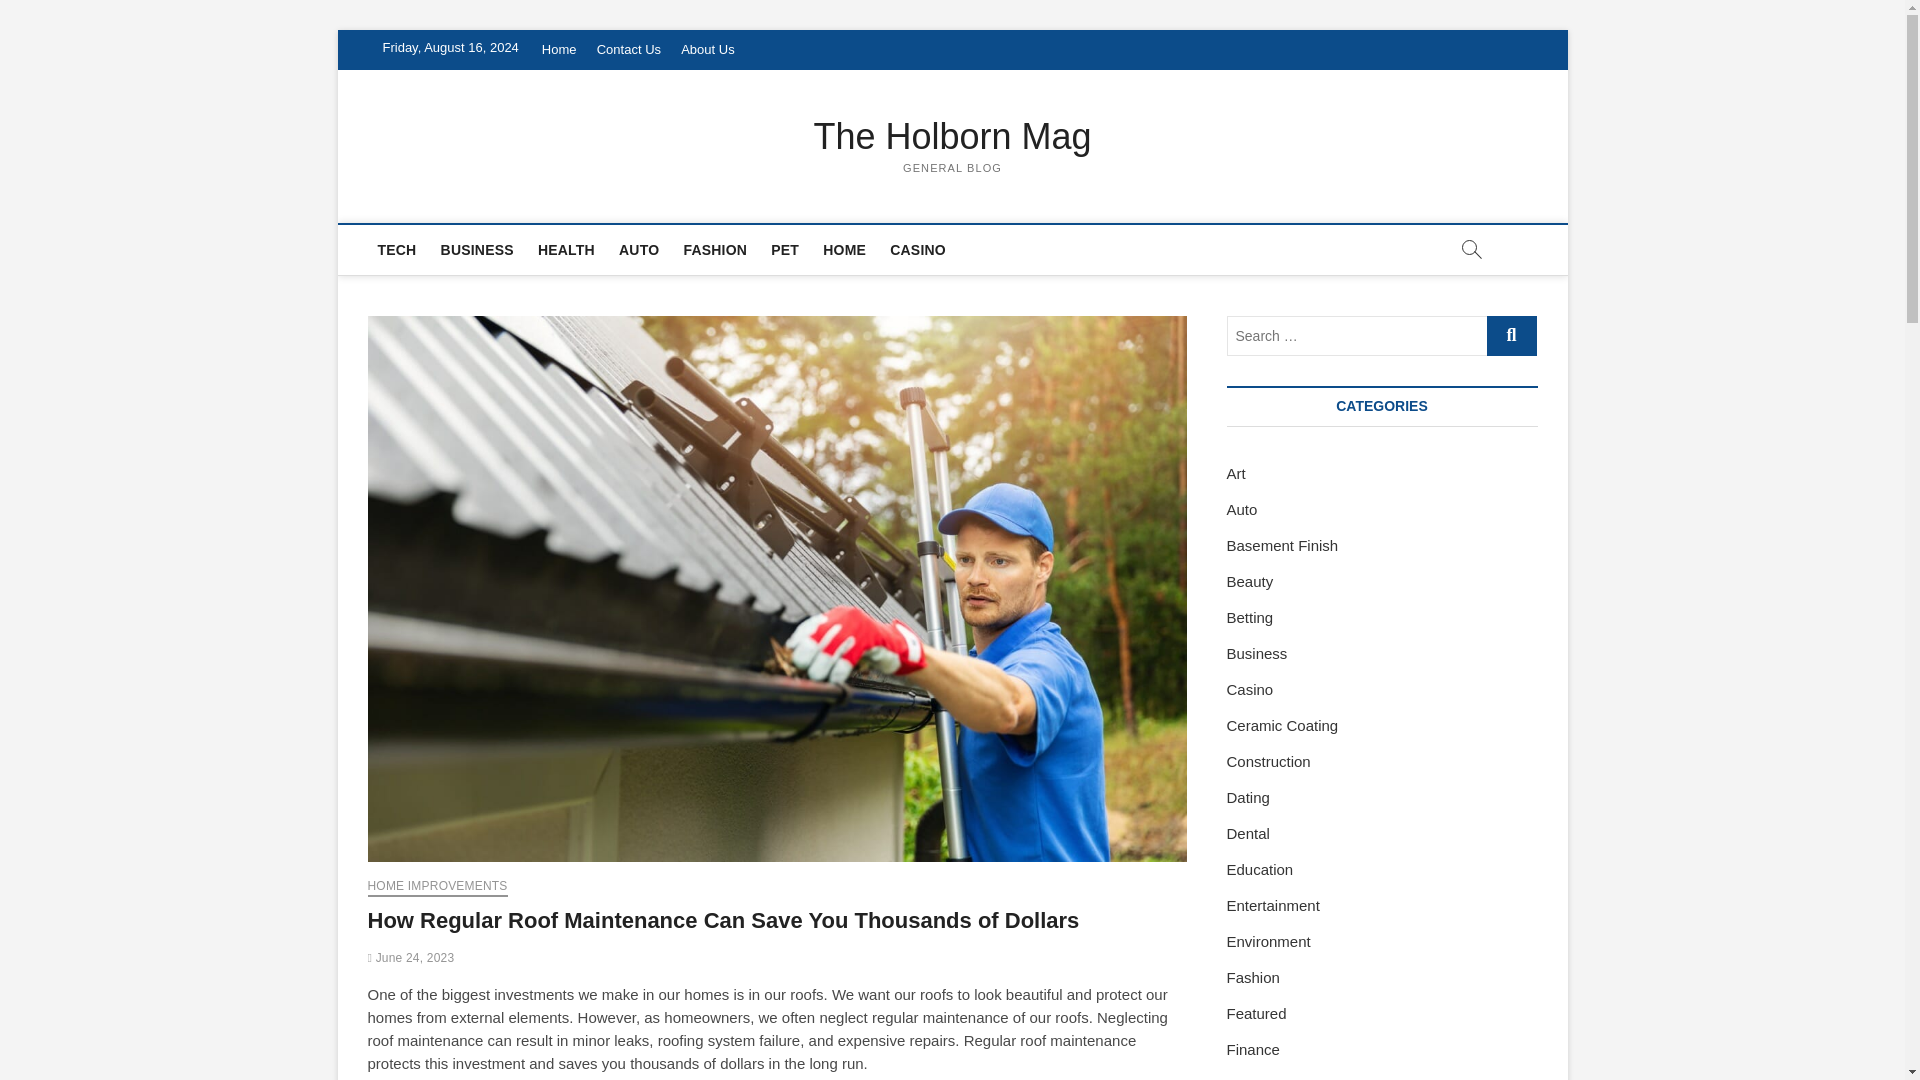 The image size is (1920, 1080). What do you see at coordinates (1282, 545) in the screenshot?
I see `Basement Finish` at bounding box center [1282, 545].